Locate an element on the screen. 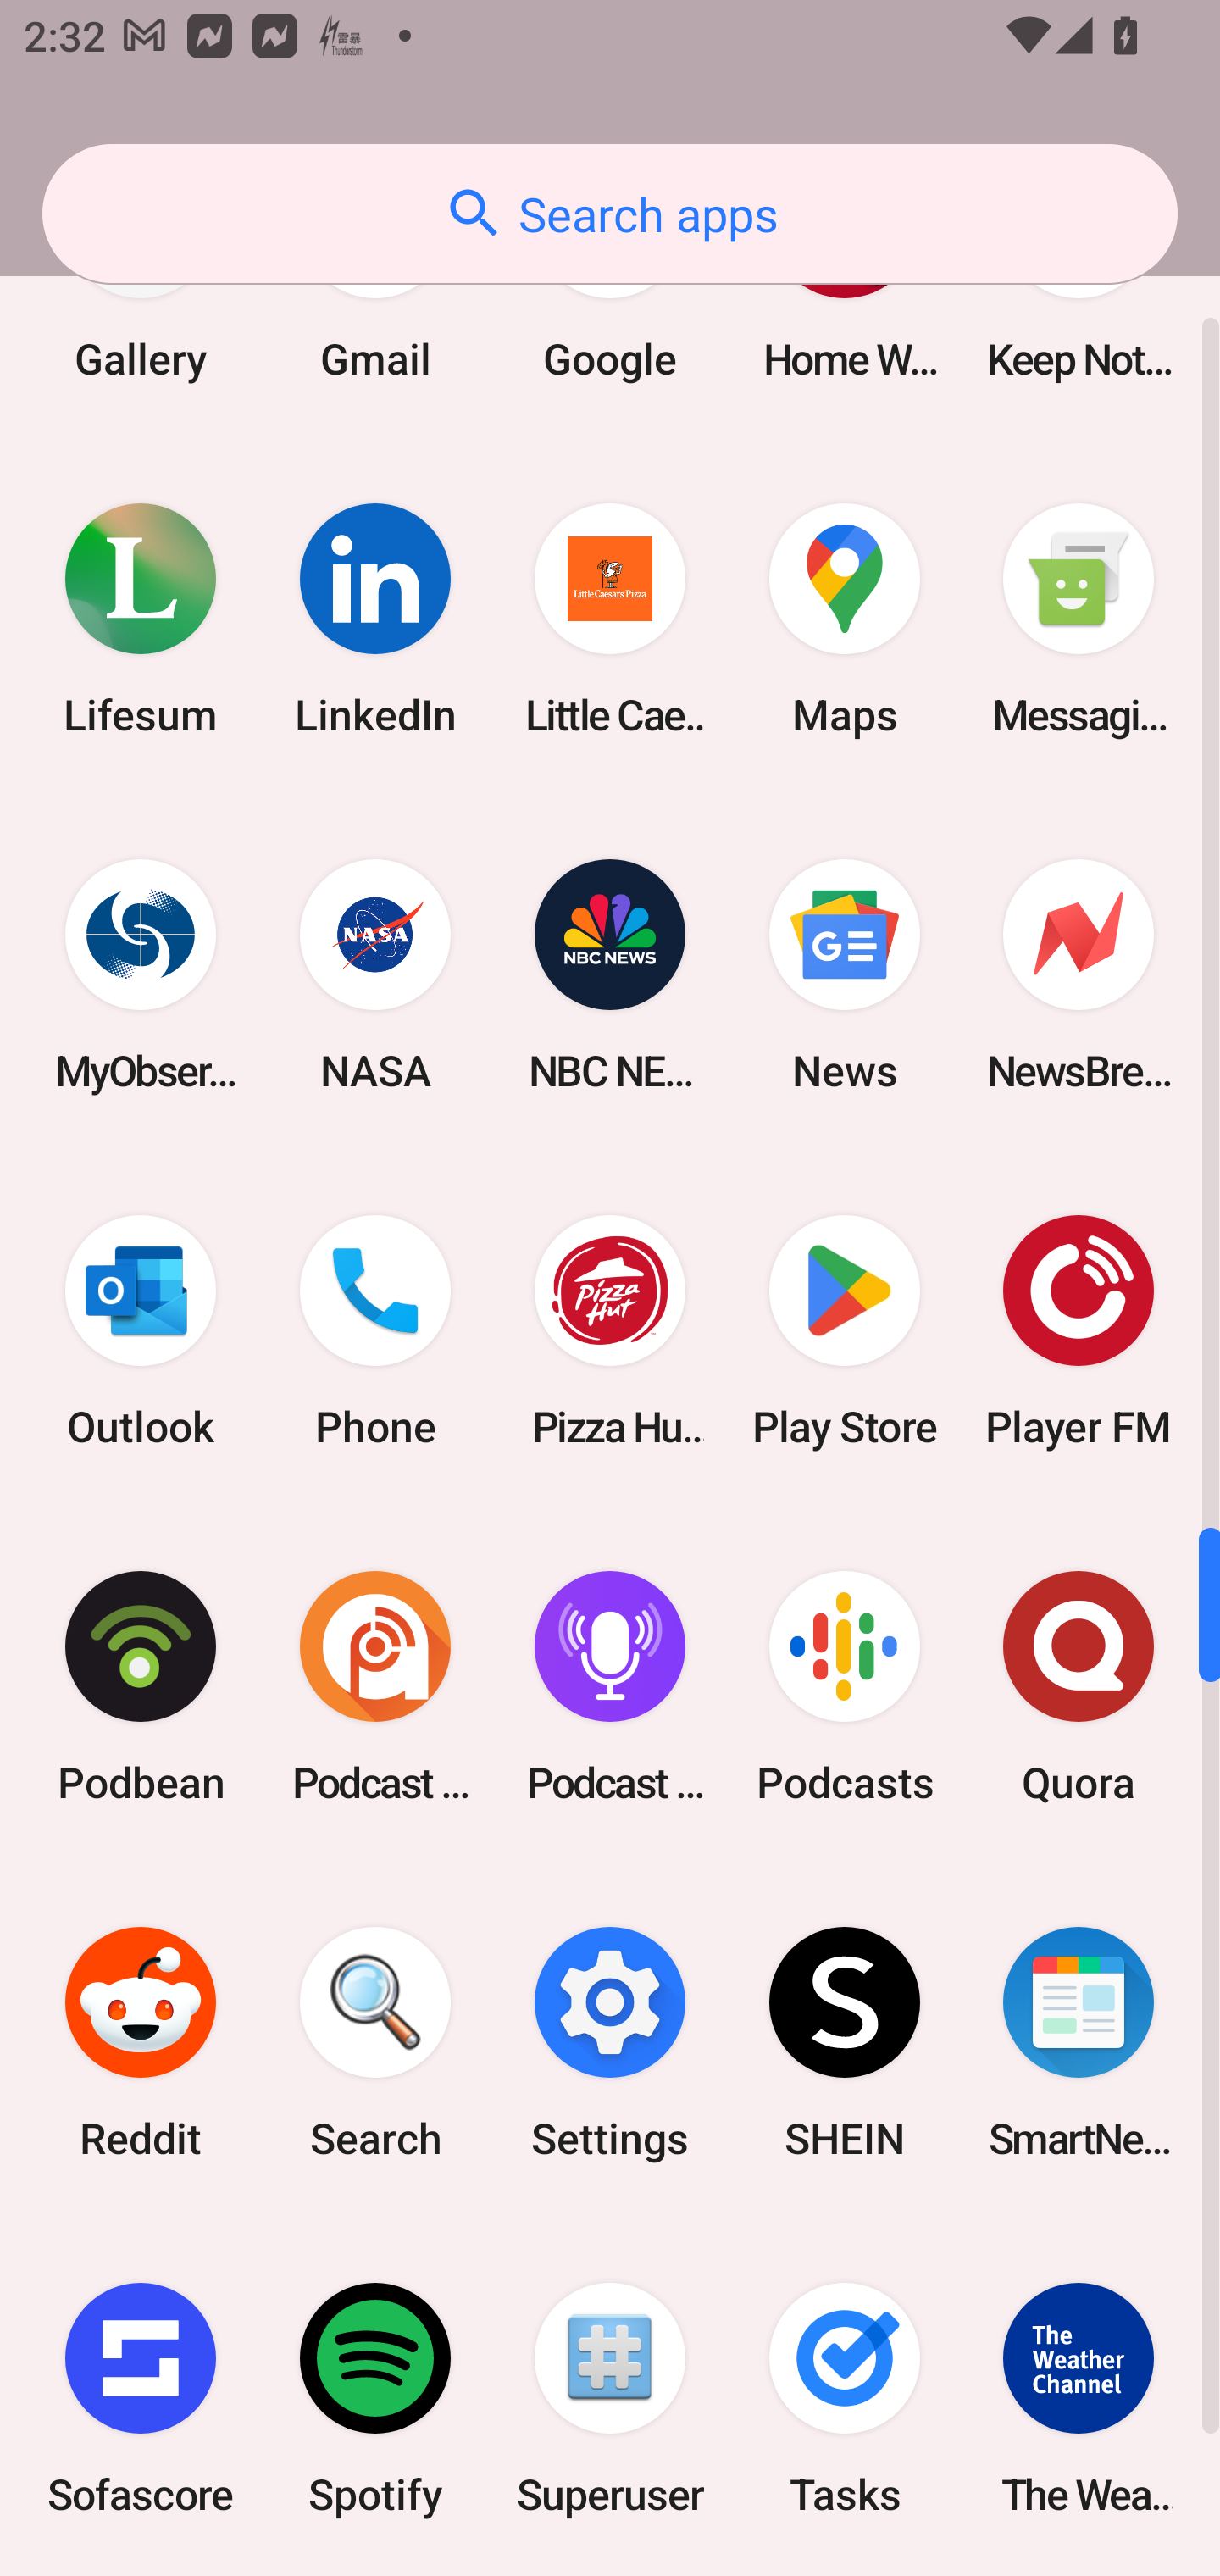 This screenshot has height=2576, width=1220. Maps is located at coordinates (844, 619).